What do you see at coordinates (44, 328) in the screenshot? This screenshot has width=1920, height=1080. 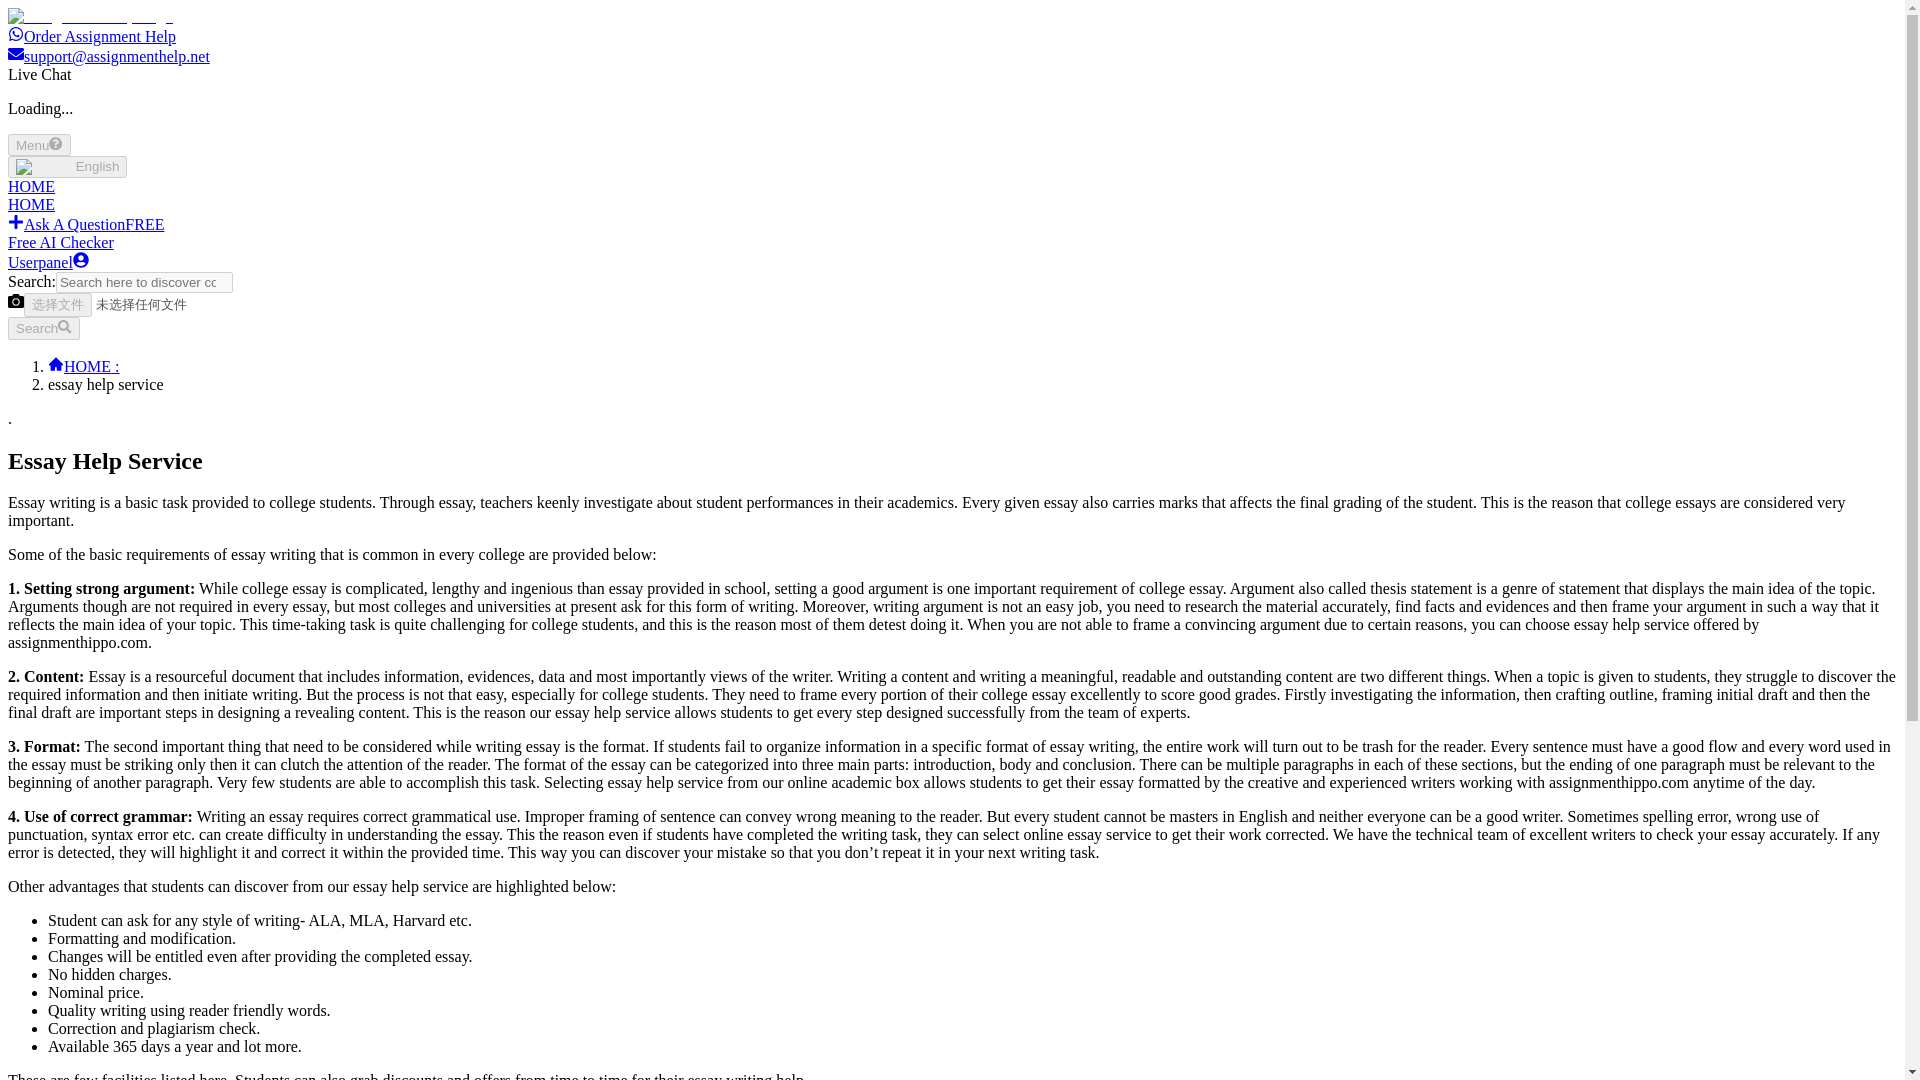 I see `Search` at bounding box center [44, 328].